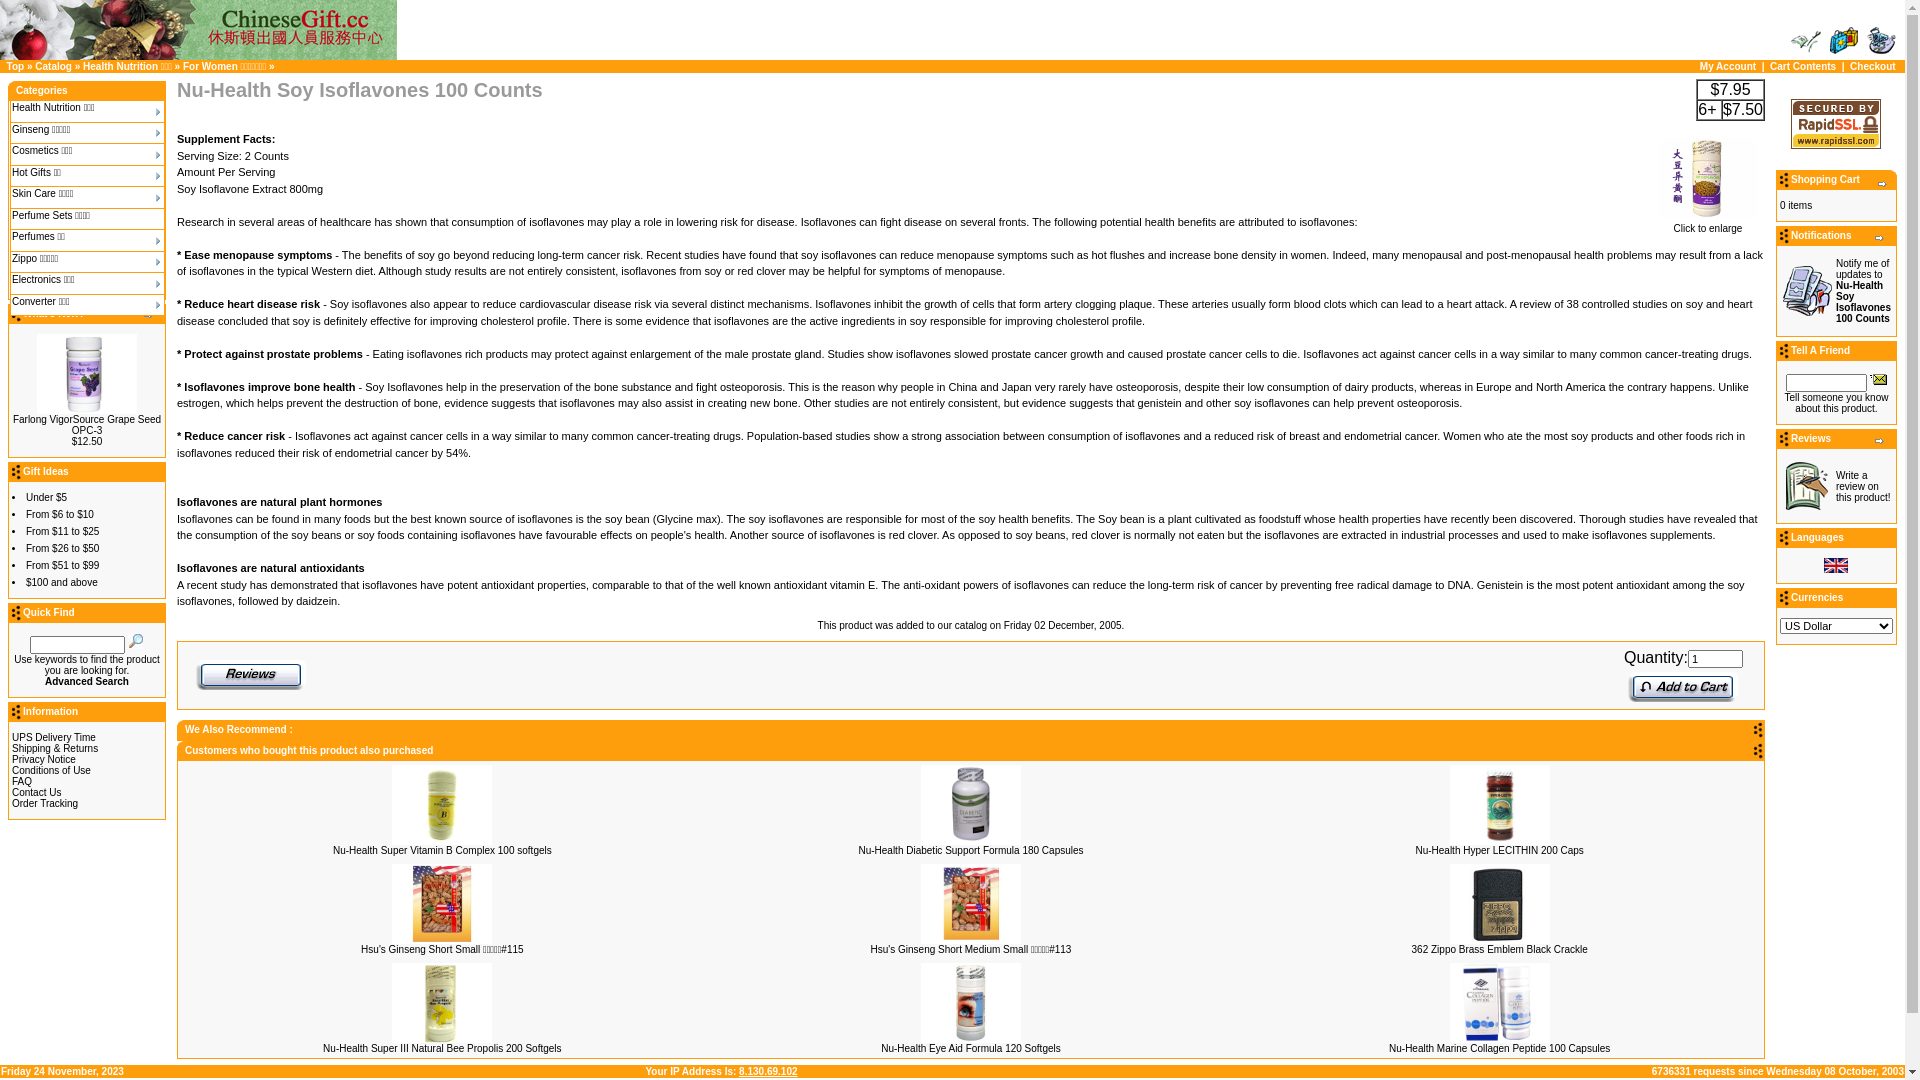  Describe the element at coordinates (251, 675) in the screenshot. I see ` Reviews ` at that location.